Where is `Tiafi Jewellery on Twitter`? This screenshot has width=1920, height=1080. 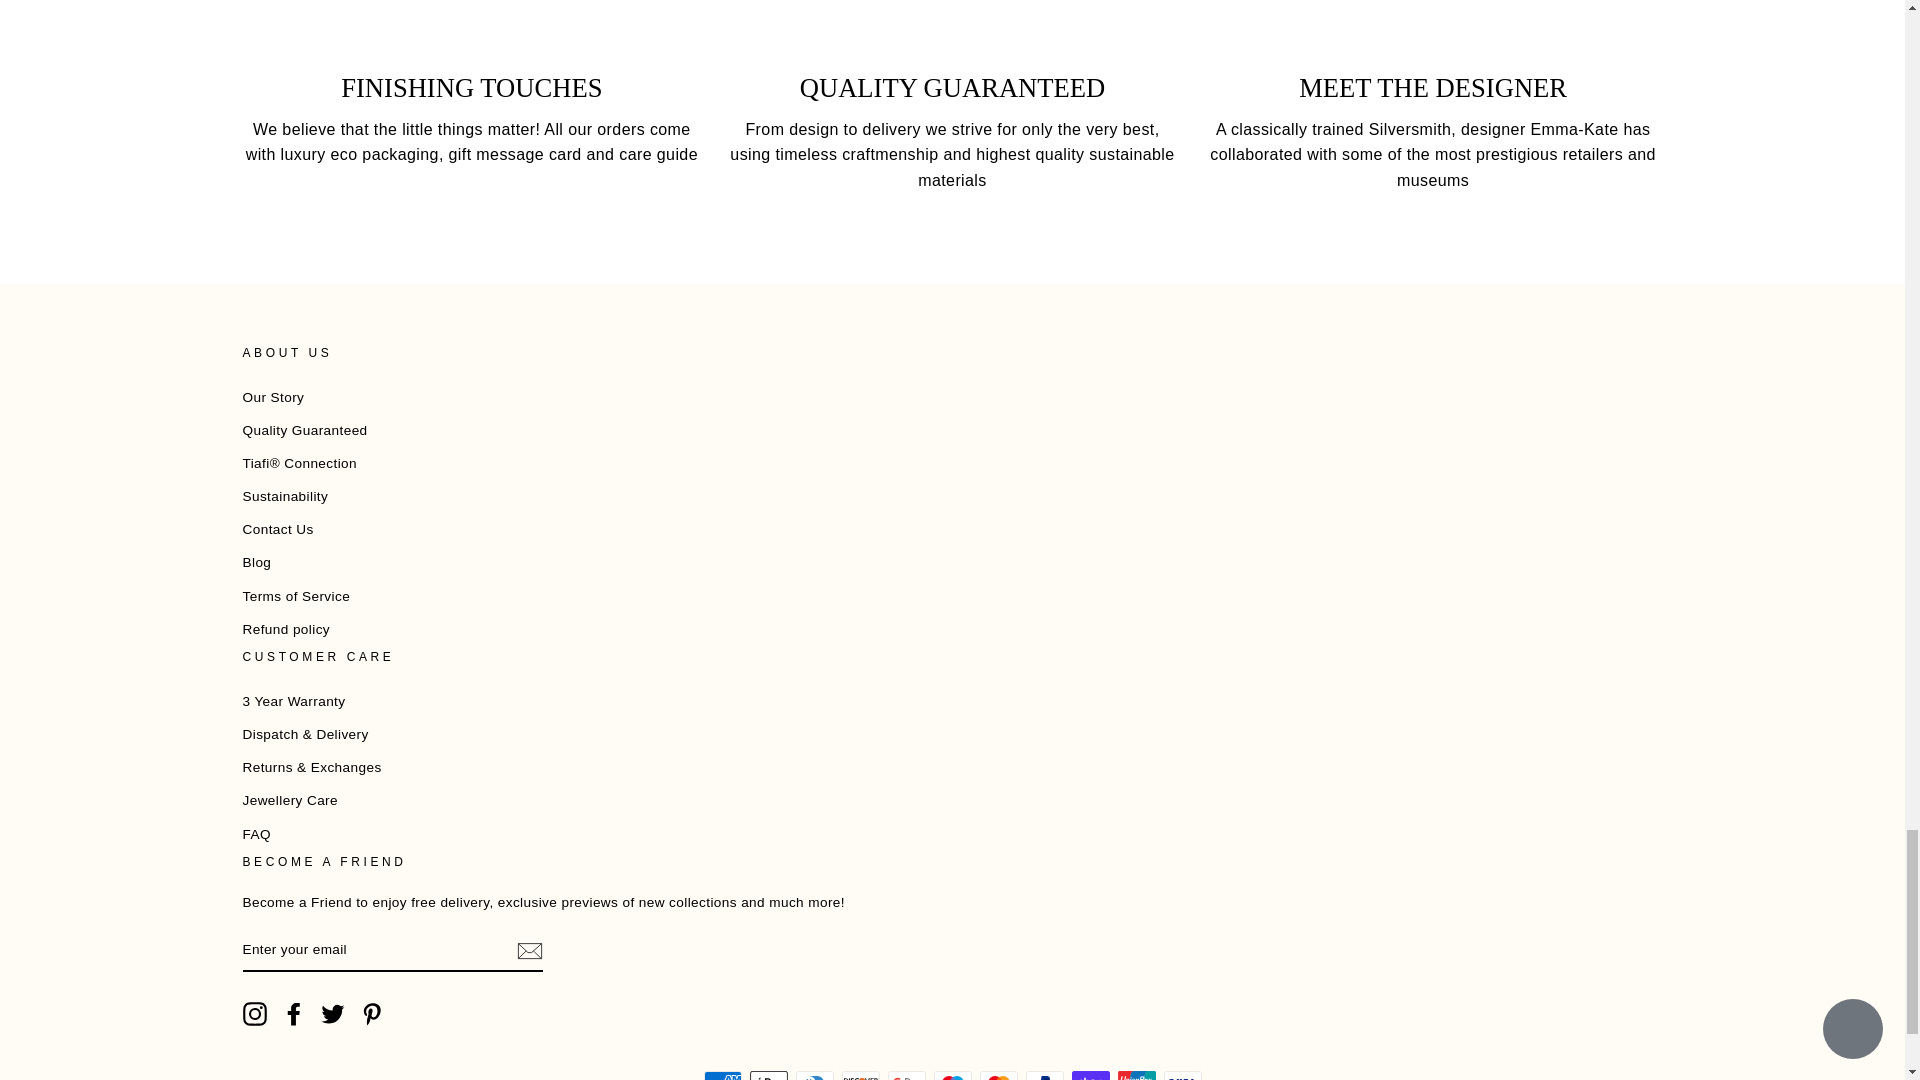 Tiafi Jewellery on Twitter is located at coordinates (332, 1014).